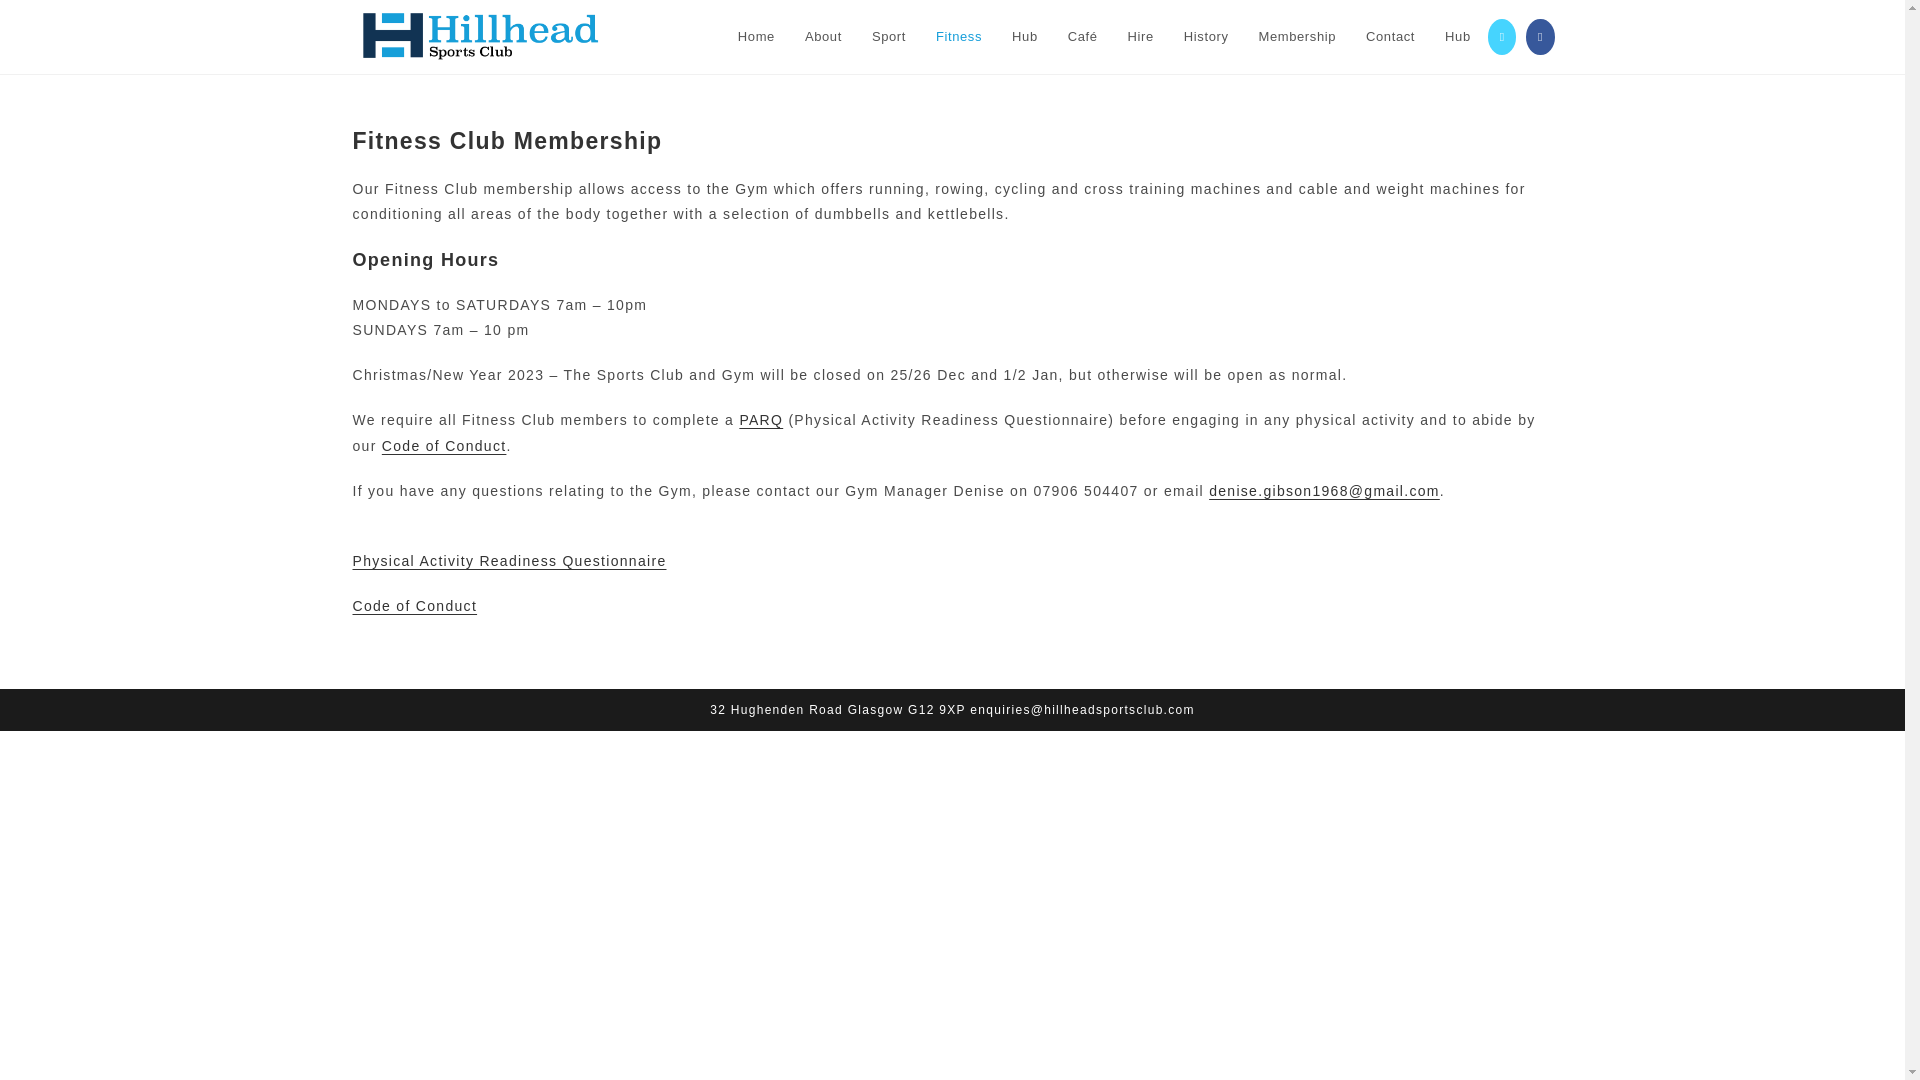 Image resolution: width=1920 pixels, height=1080 pixels. What do you see at coordinates (508, 573) in the screenshot?
I see `Physical Activity Readiness Questionnaire` at bounding box center [508, 573].